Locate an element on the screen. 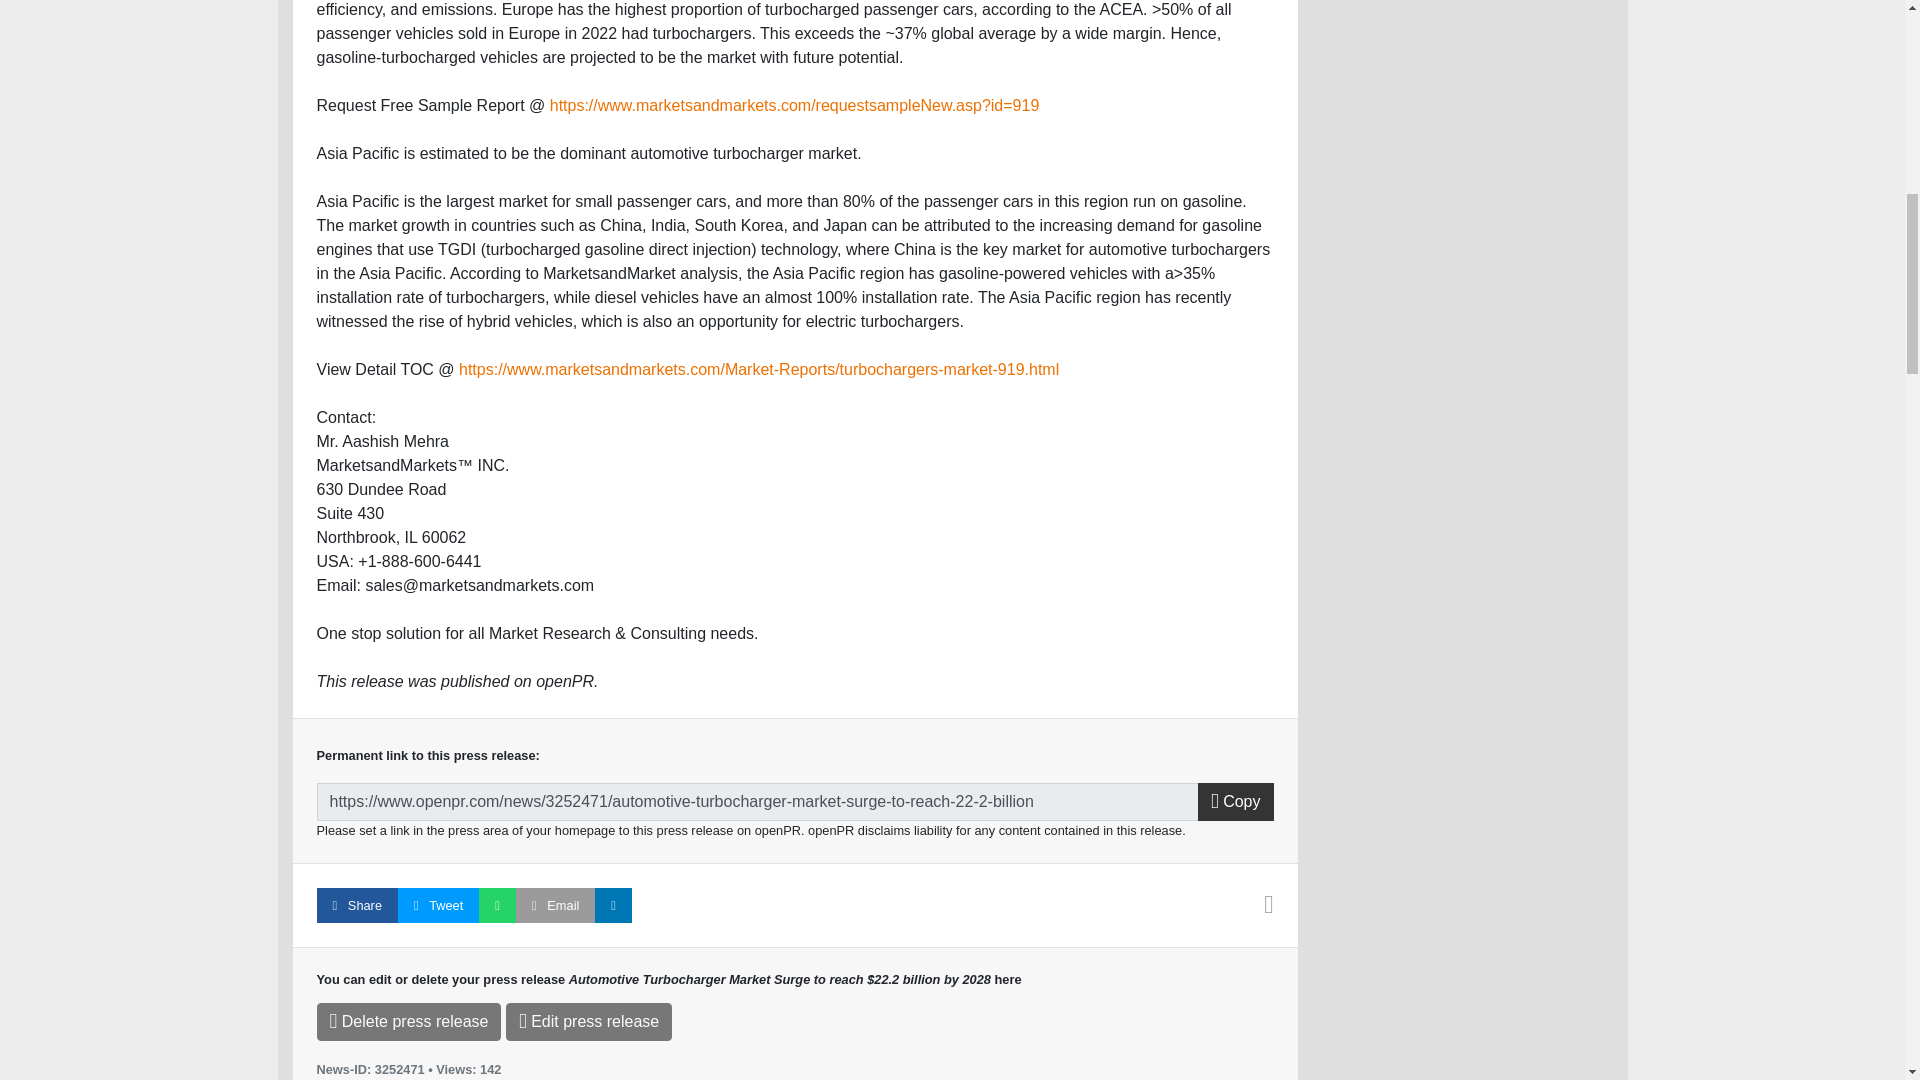 The width and height of the screenshot is (1920, 1080). LinkedIn is located at coordinates (613, 905).